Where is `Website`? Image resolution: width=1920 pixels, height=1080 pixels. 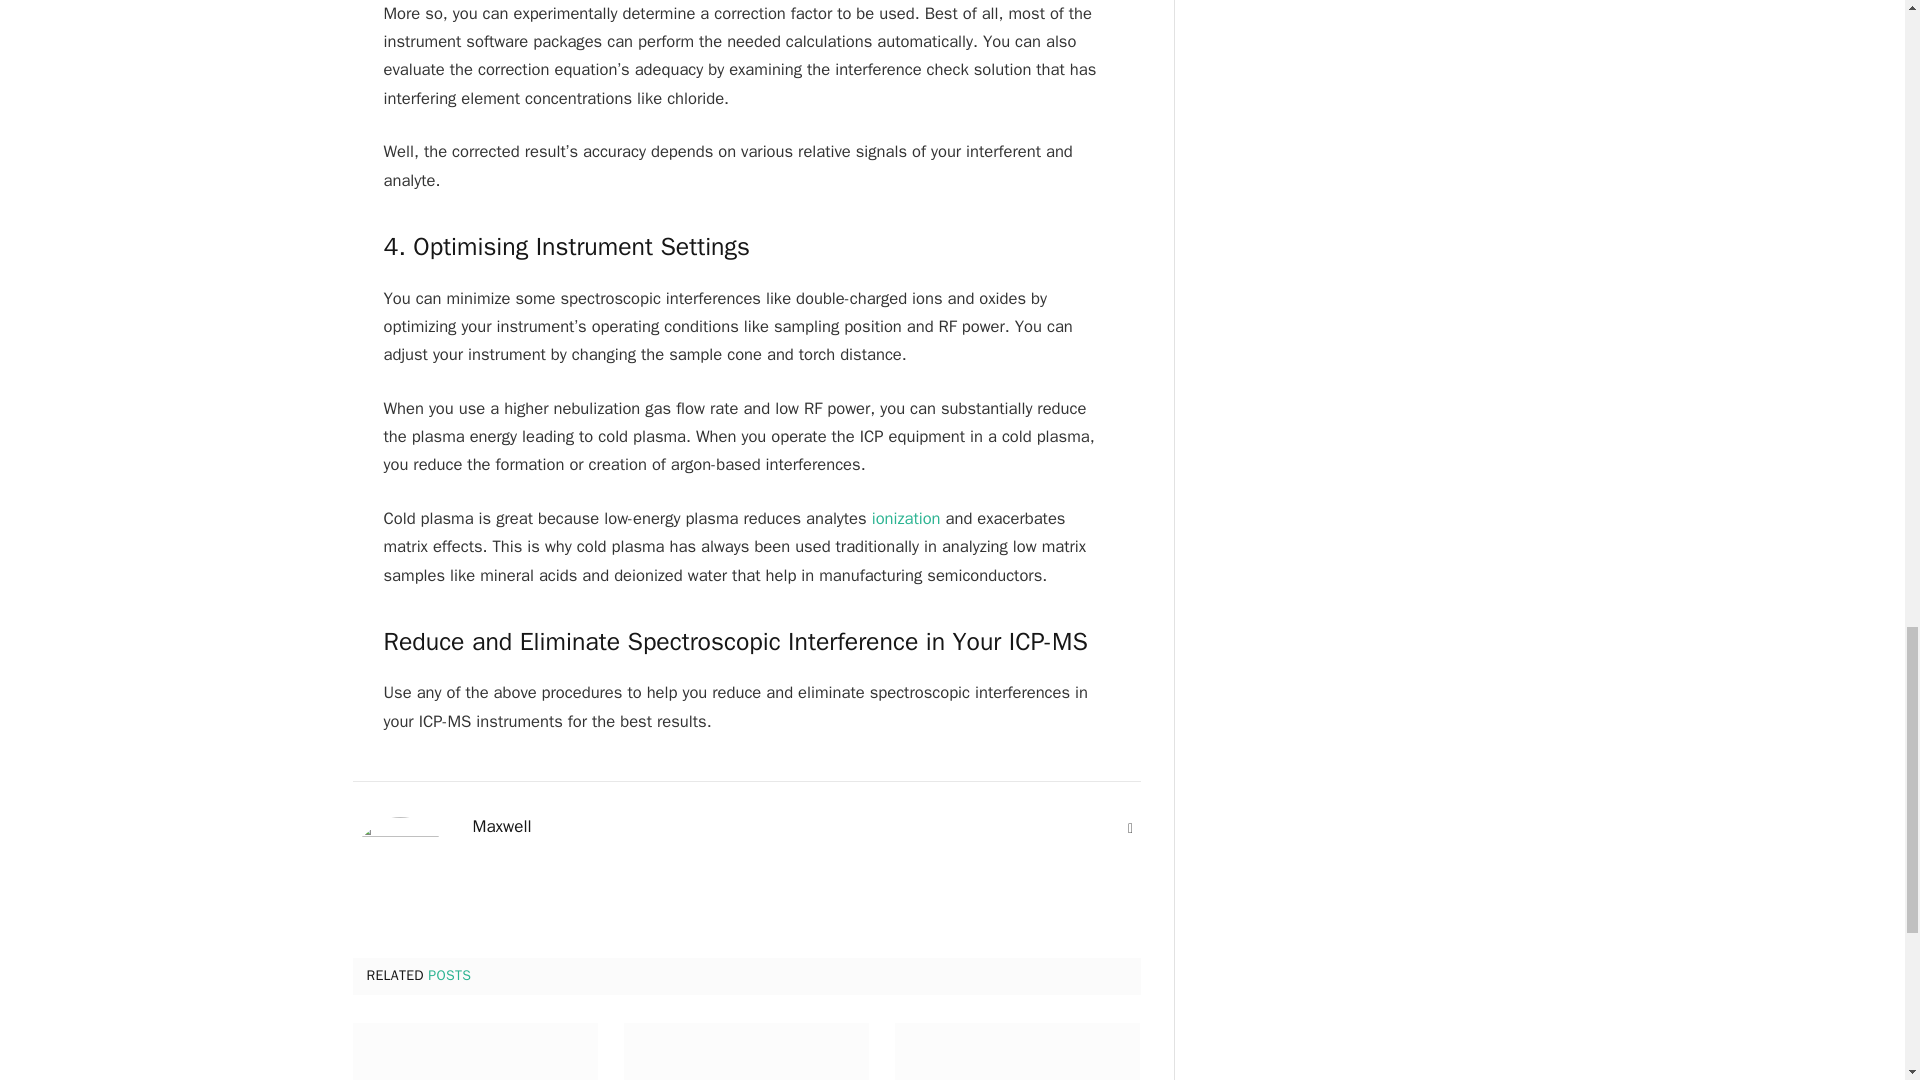
Website is located at coordinates (1130, 828).